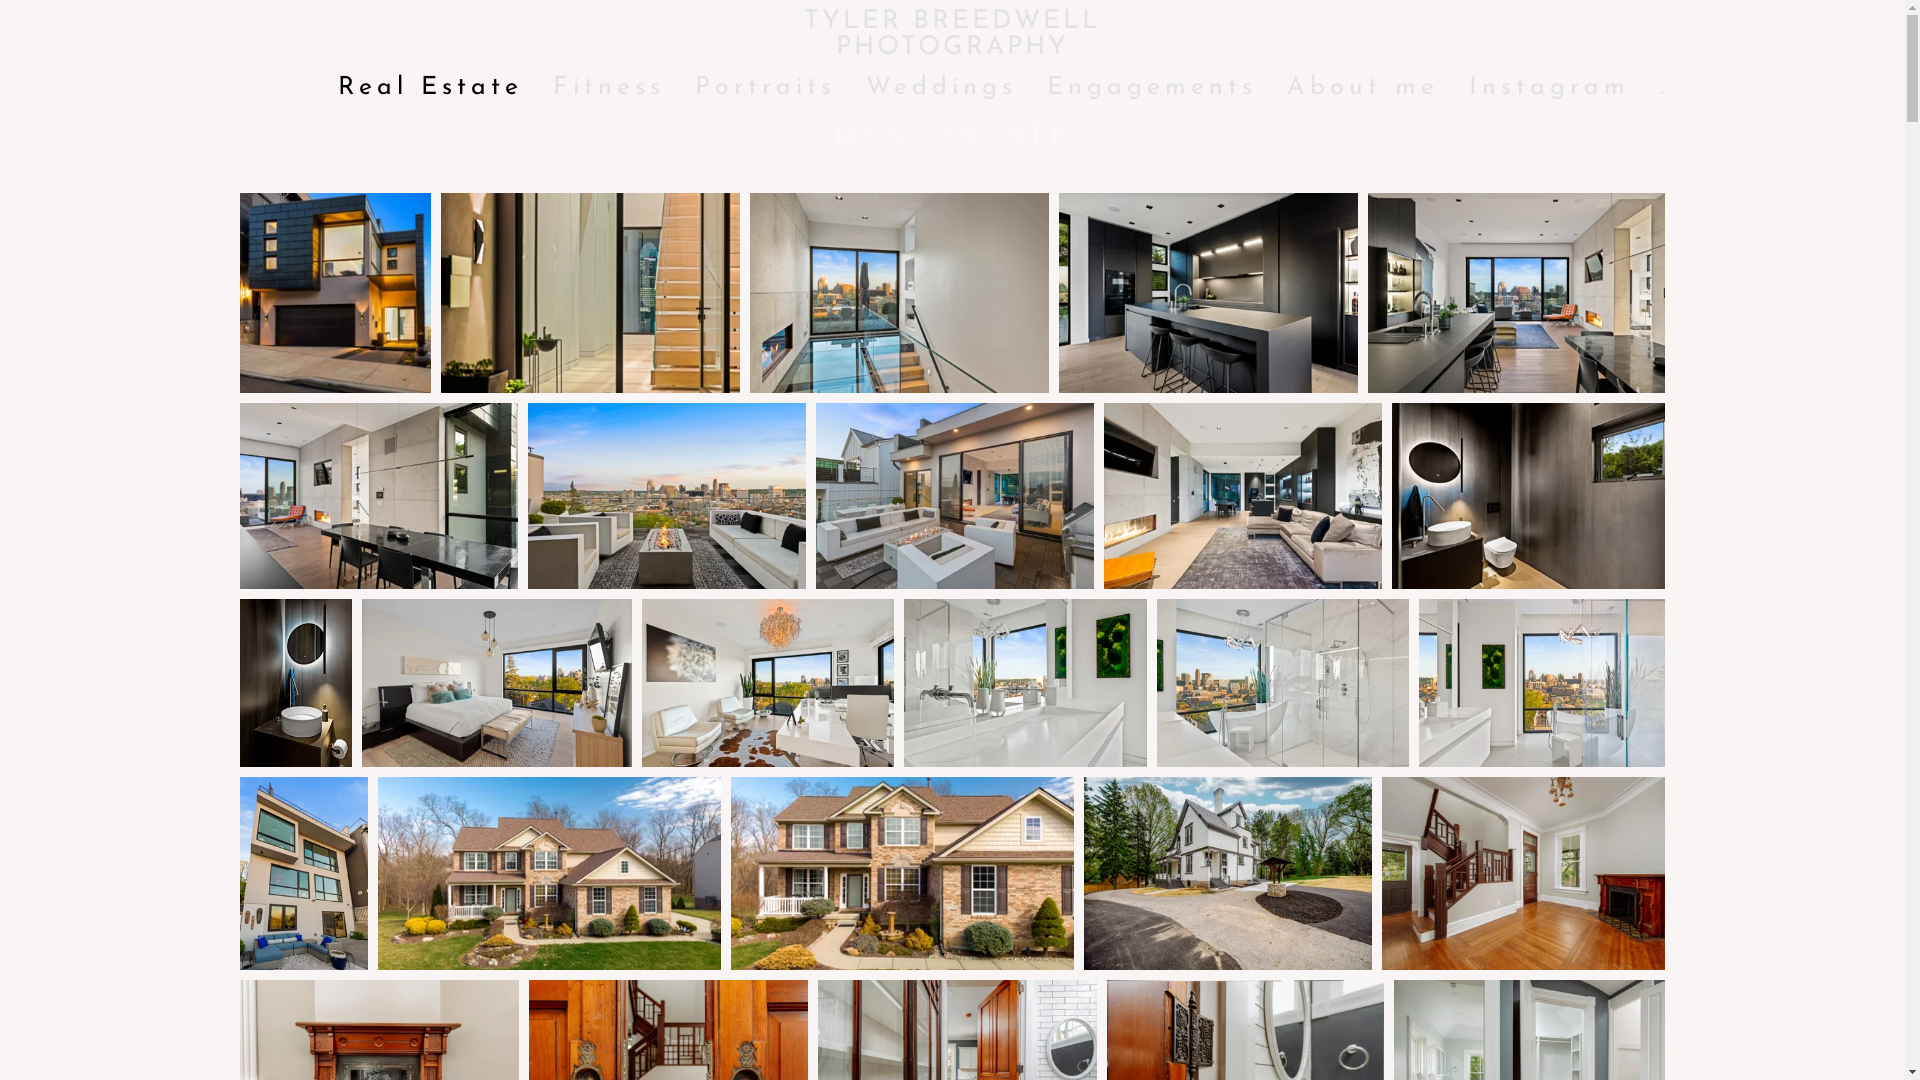  I want to click on Real Estate - TYLER BREEDWELL PHOTOGRAPHY, so click(1528, 874).